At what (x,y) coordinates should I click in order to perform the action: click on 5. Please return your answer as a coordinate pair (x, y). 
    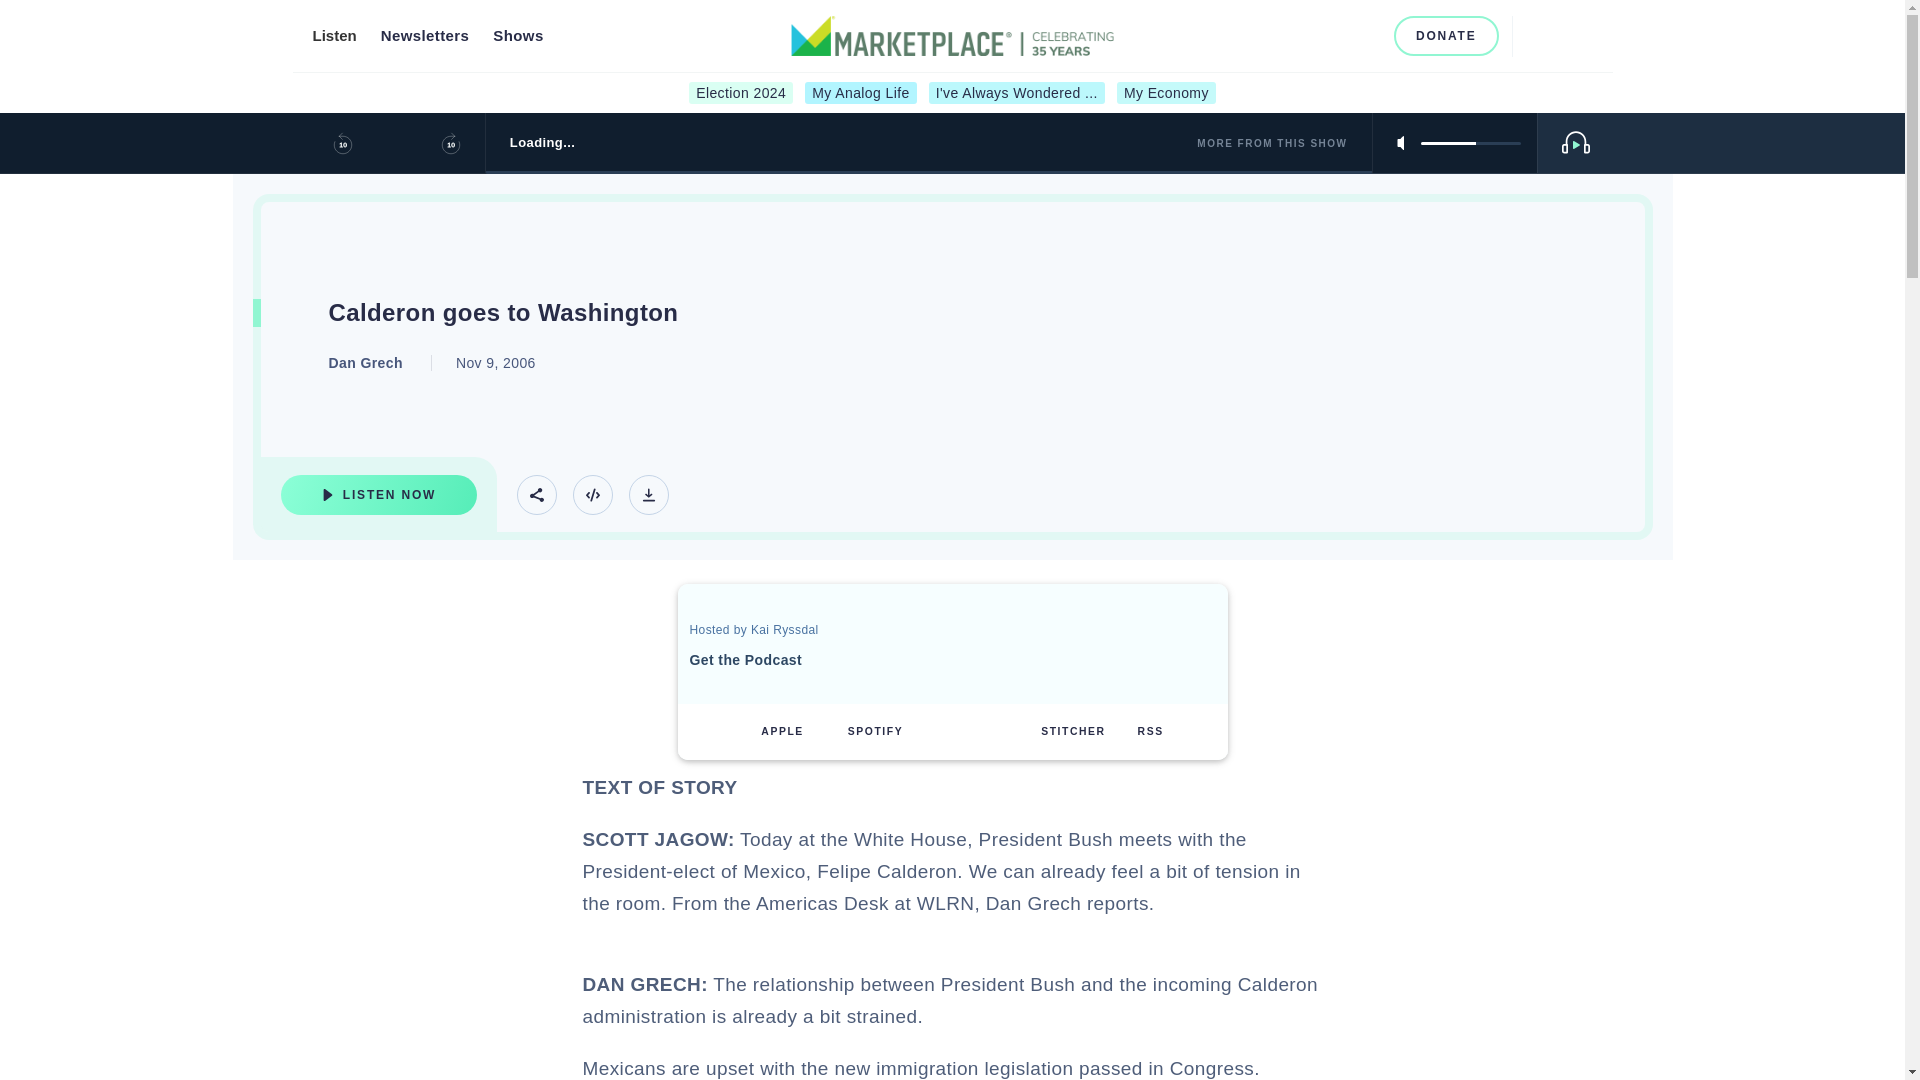
    Looking at the image, I should click on (1470, 142).